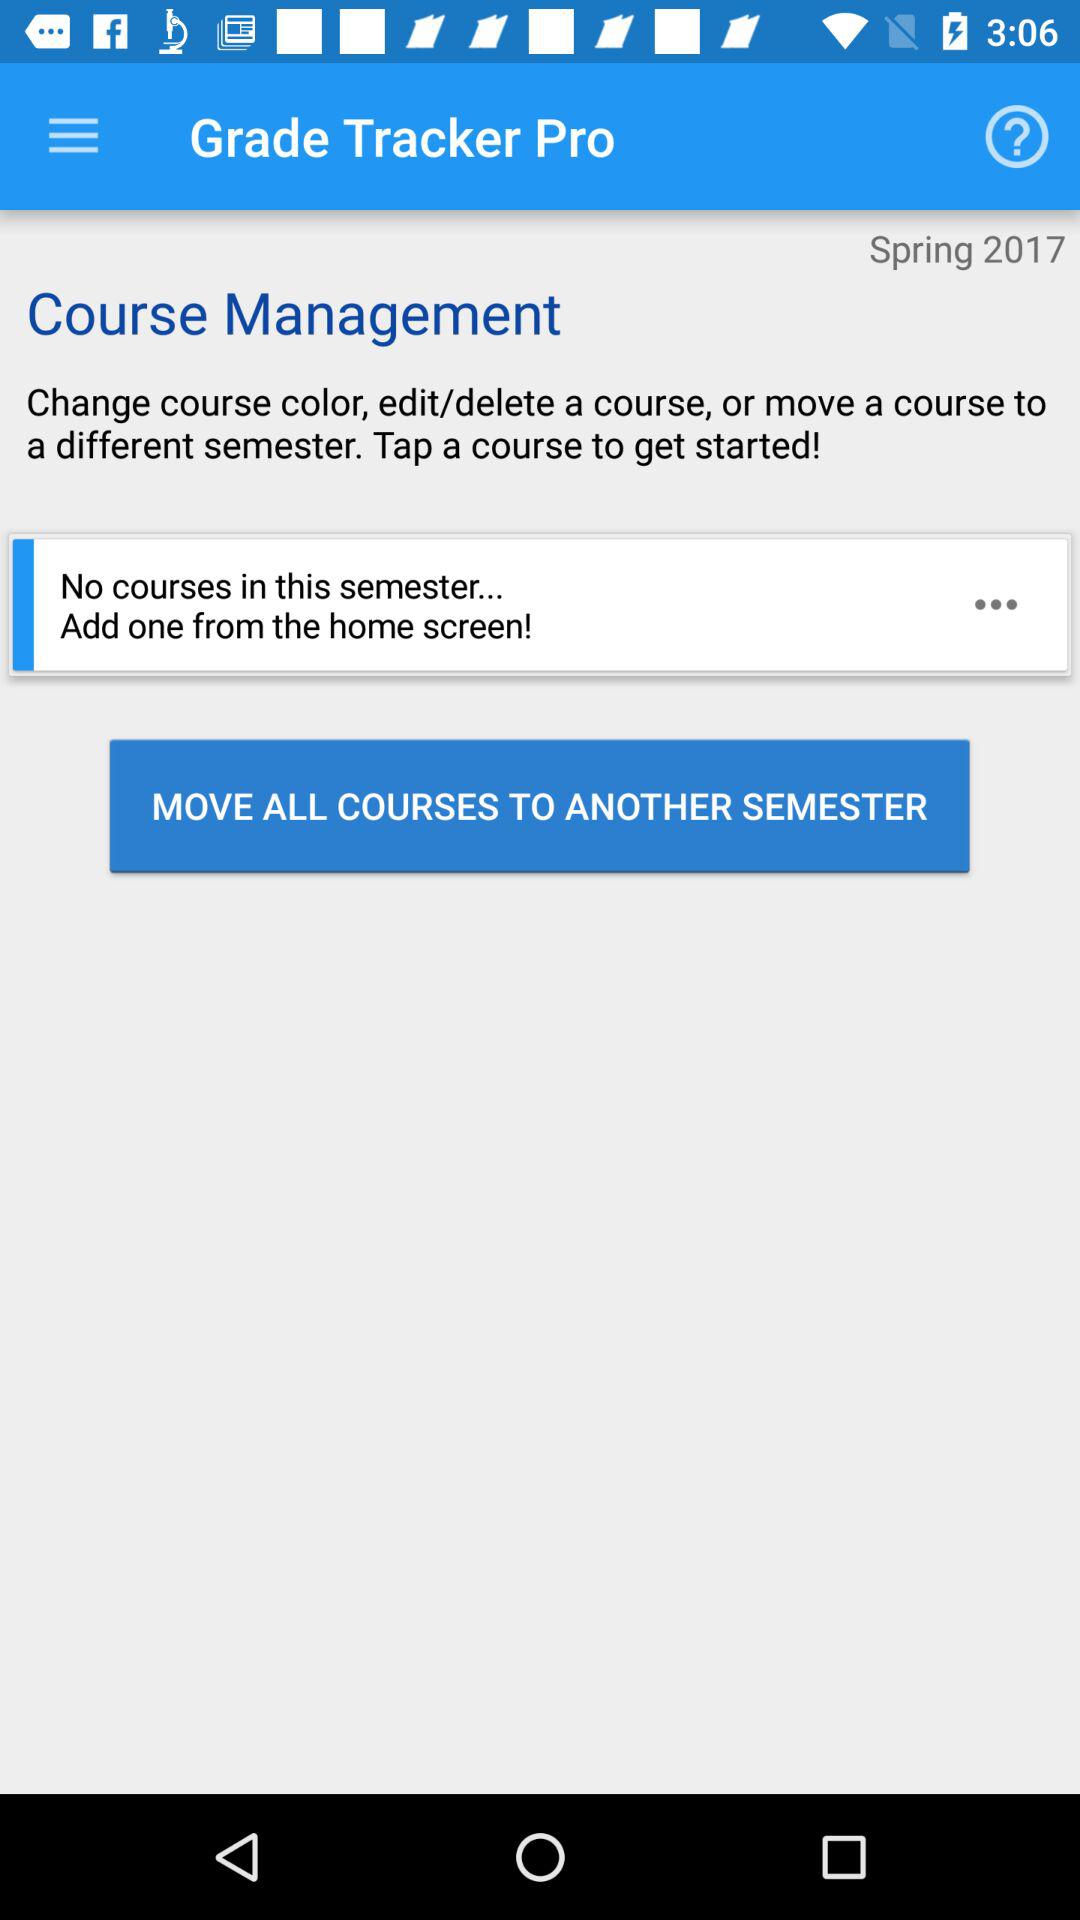  What do you see at coordinates (540, 805) in the screenshot?
I see `press the move all courses item` at bounding box center [540, 805].